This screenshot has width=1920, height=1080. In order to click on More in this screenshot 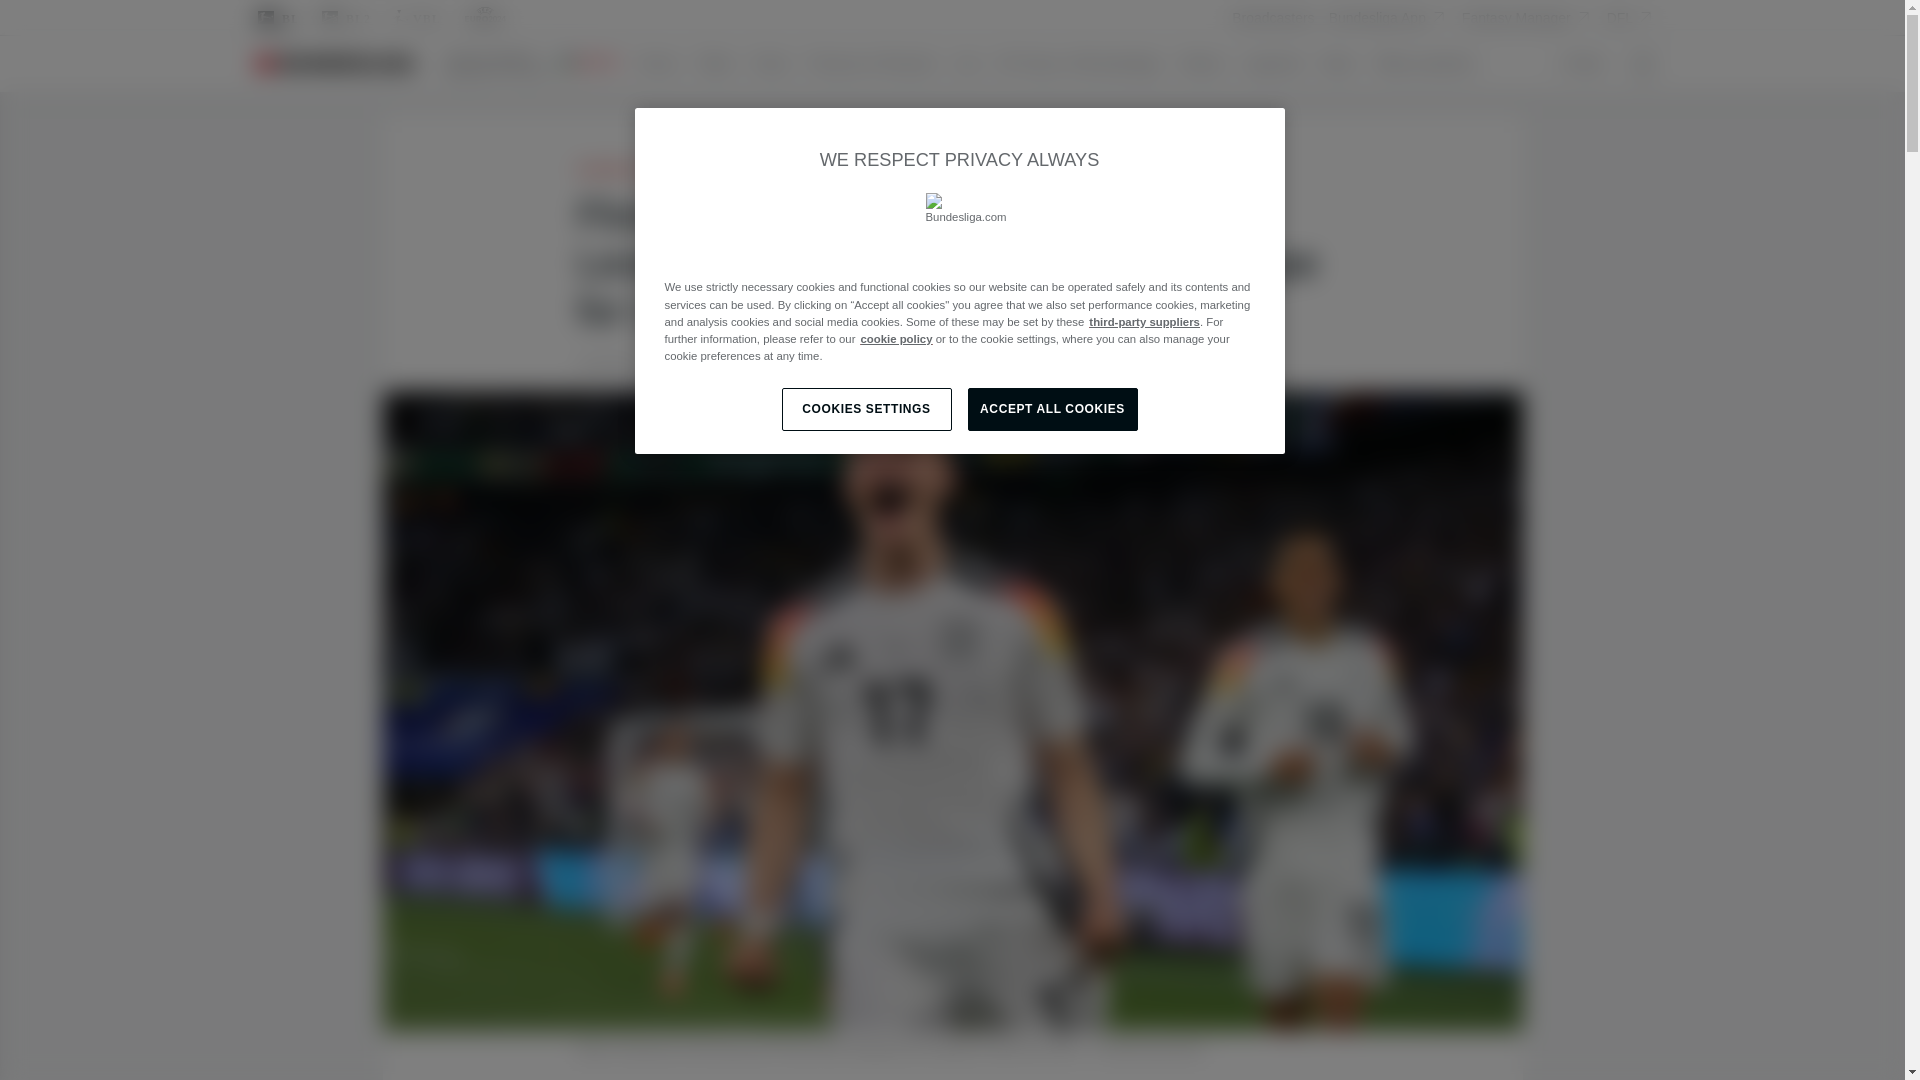, I will do `click(1586, 63)`.